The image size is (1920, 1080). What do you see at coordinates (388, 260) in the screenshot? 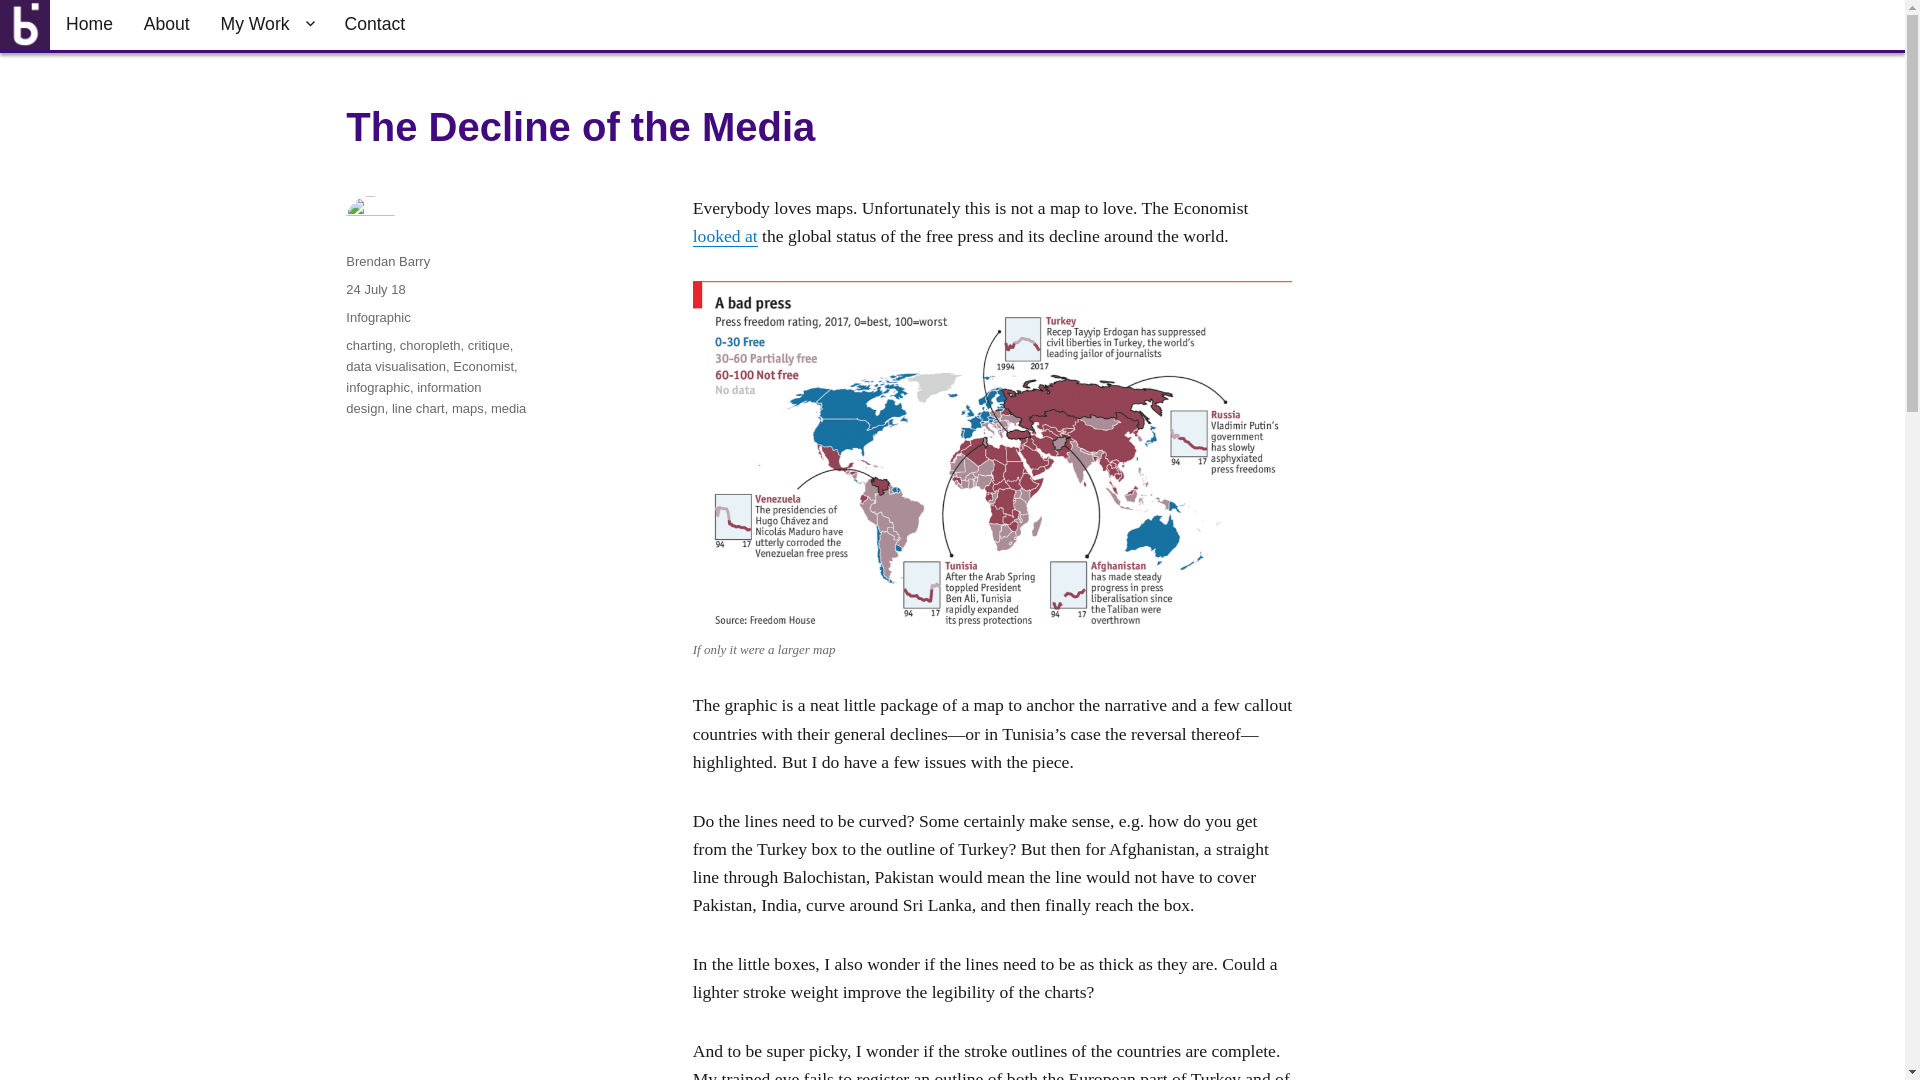
I see `Brendan Barry` at bounding box center [388, 260].